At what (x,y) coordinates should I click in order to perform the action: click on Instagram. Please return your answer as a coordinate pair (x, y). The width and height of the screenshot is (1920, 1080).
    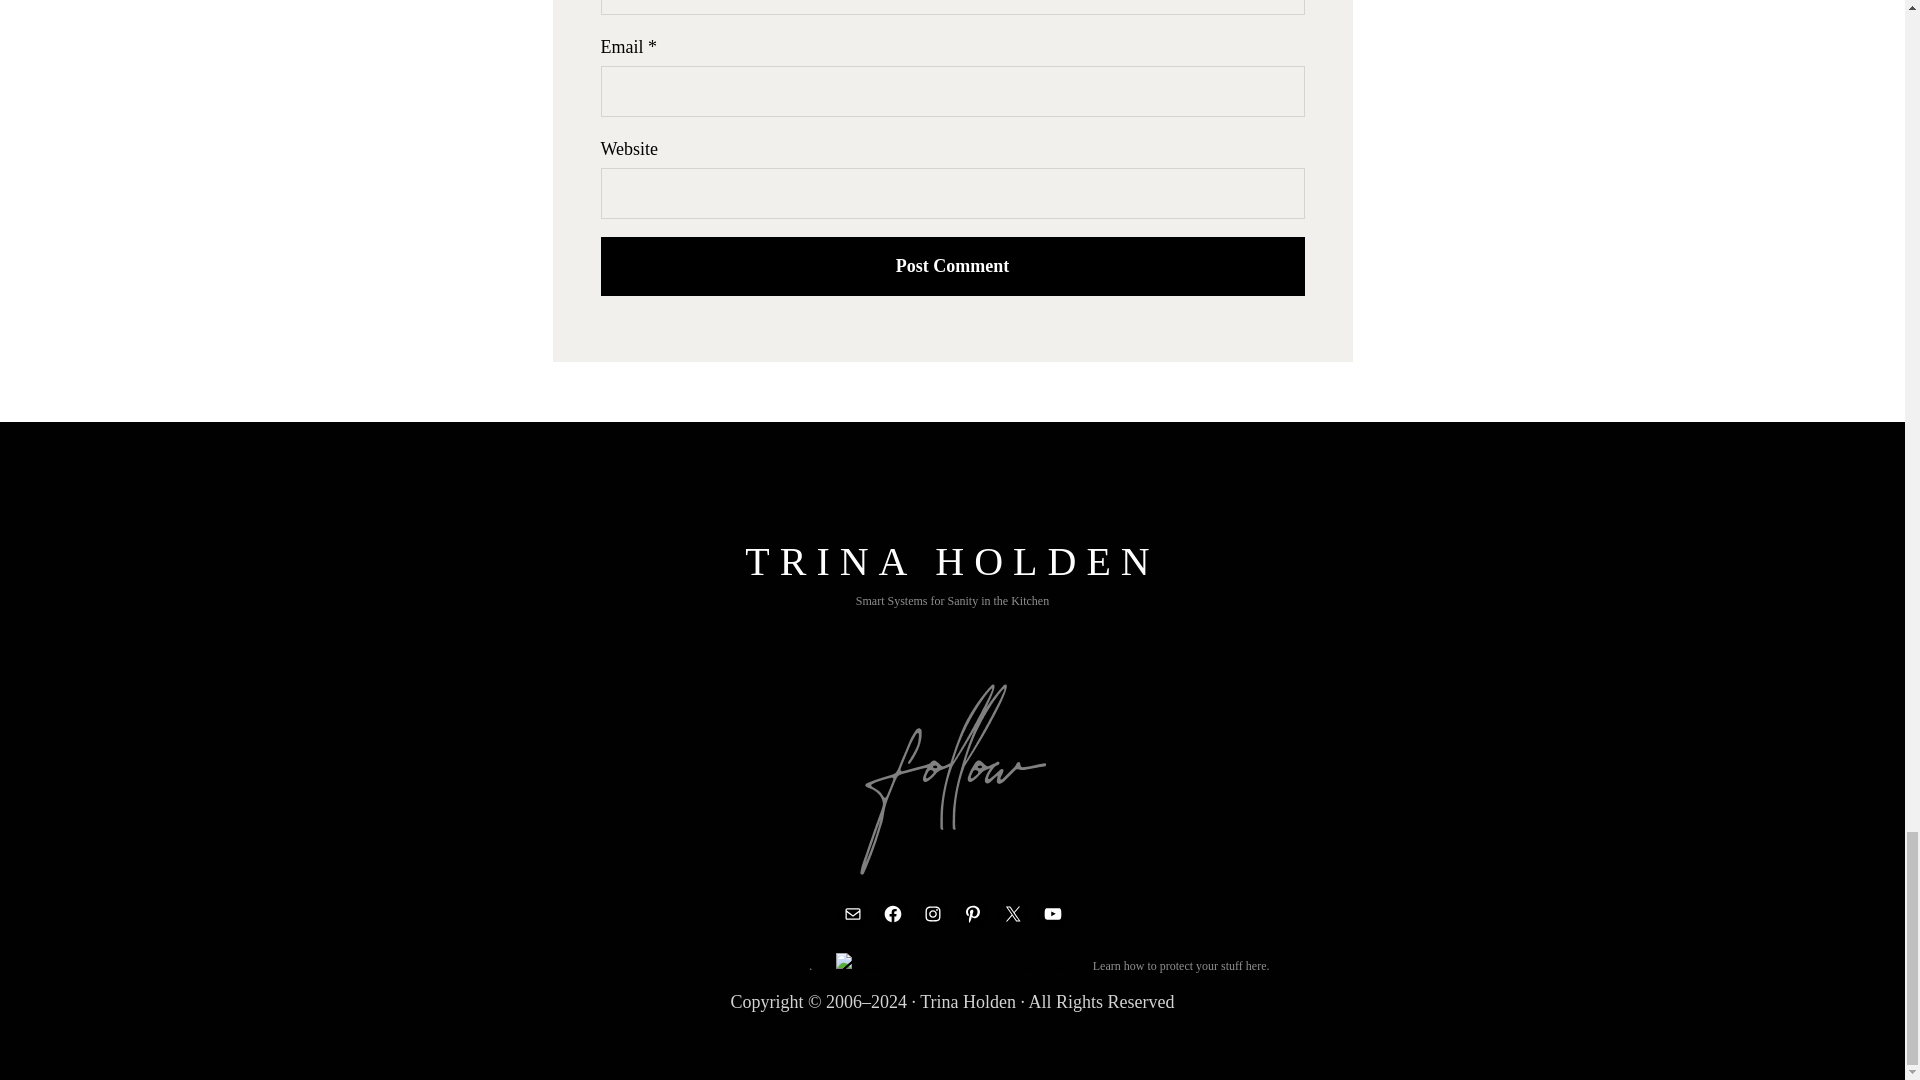
    Looking at the image, I should click on (932, 913).